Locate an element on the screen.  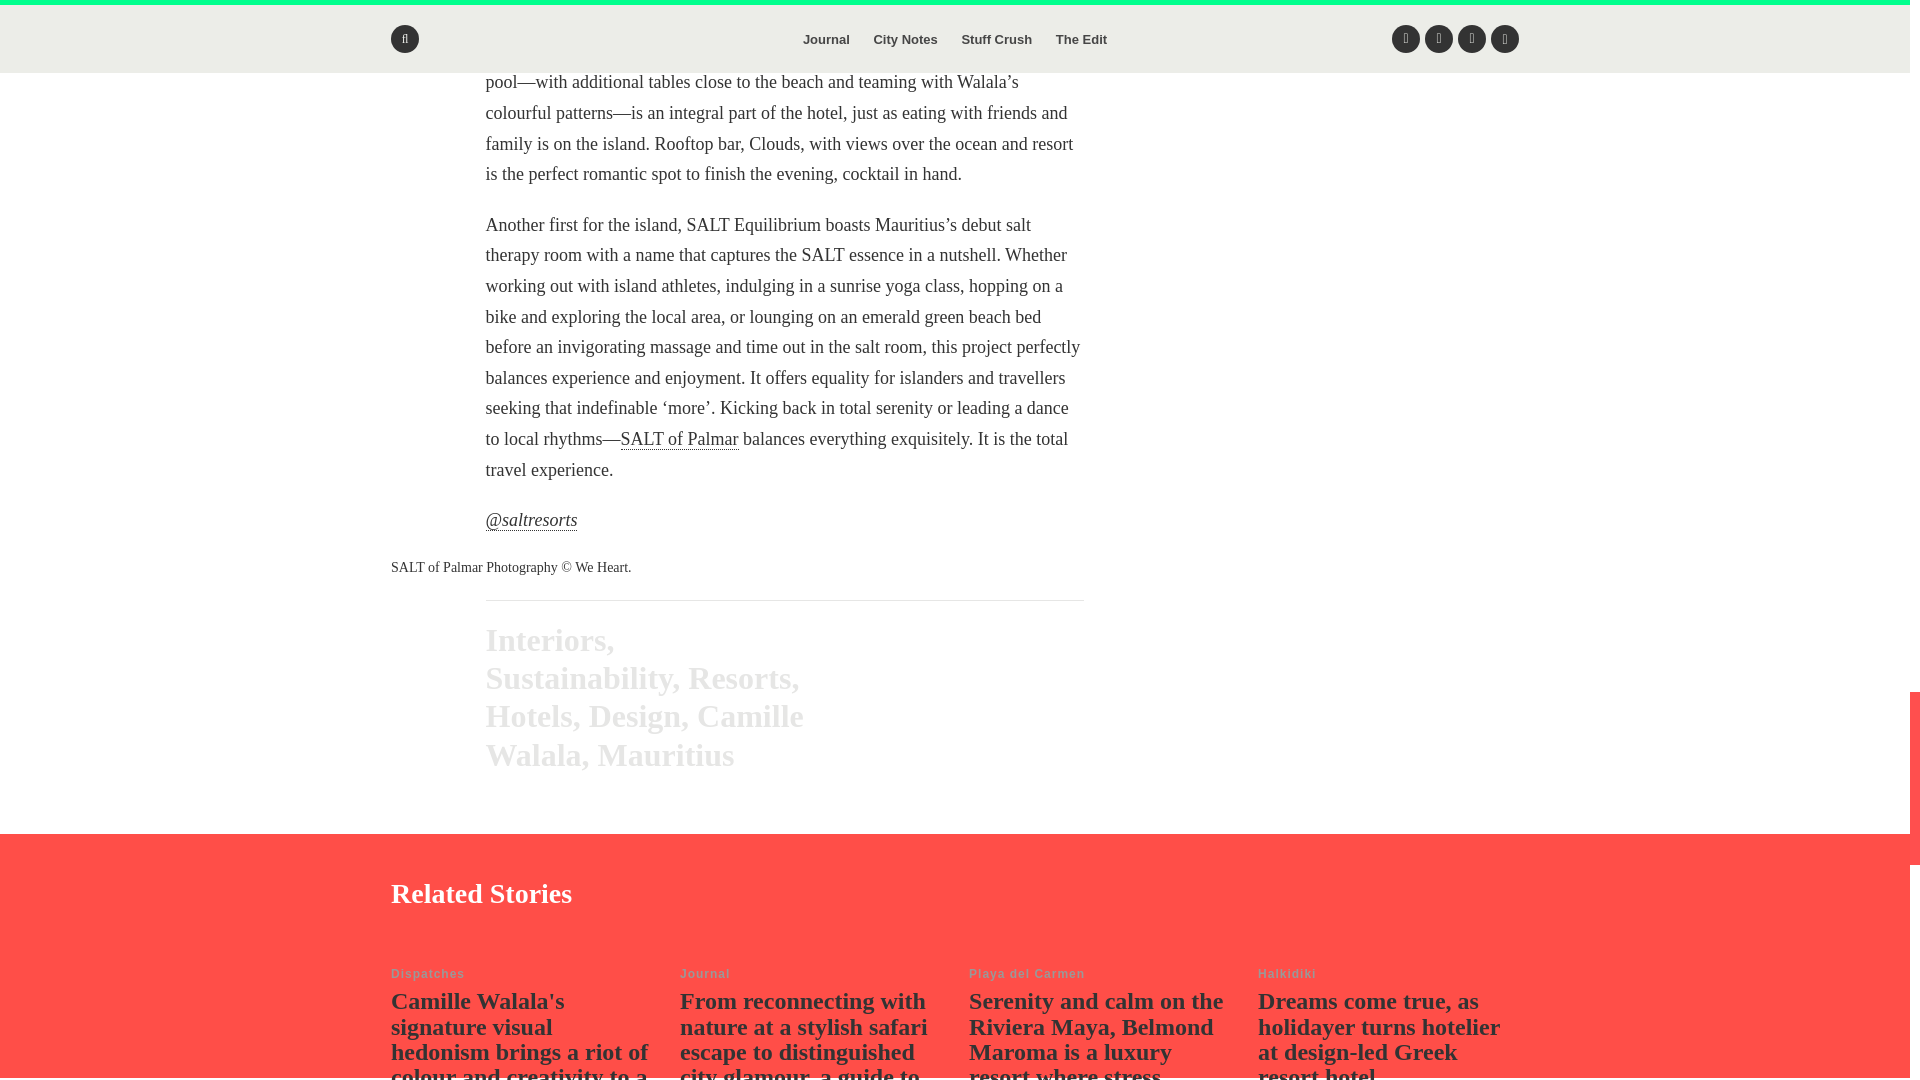
Design is located at coordinates (635, 716).